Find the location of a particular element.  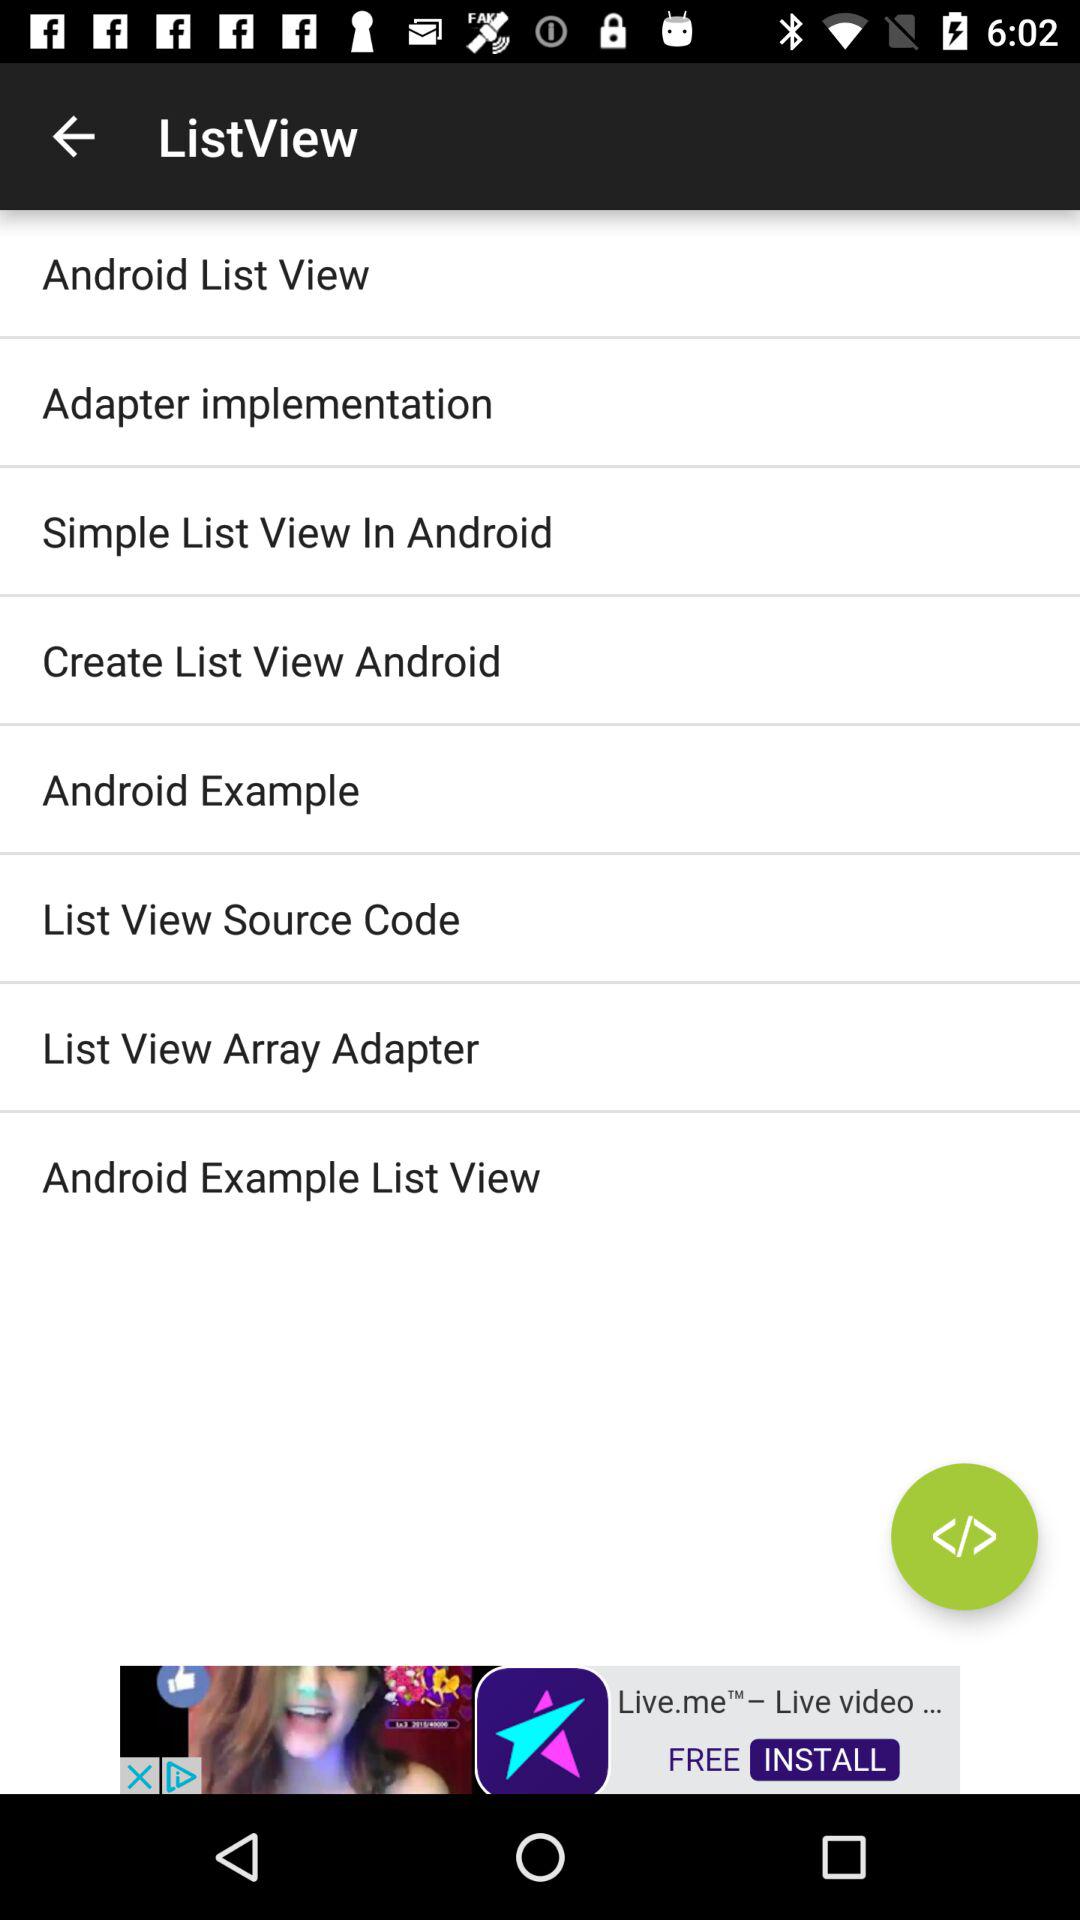

advertisement is located at coordinates (540, 1728).